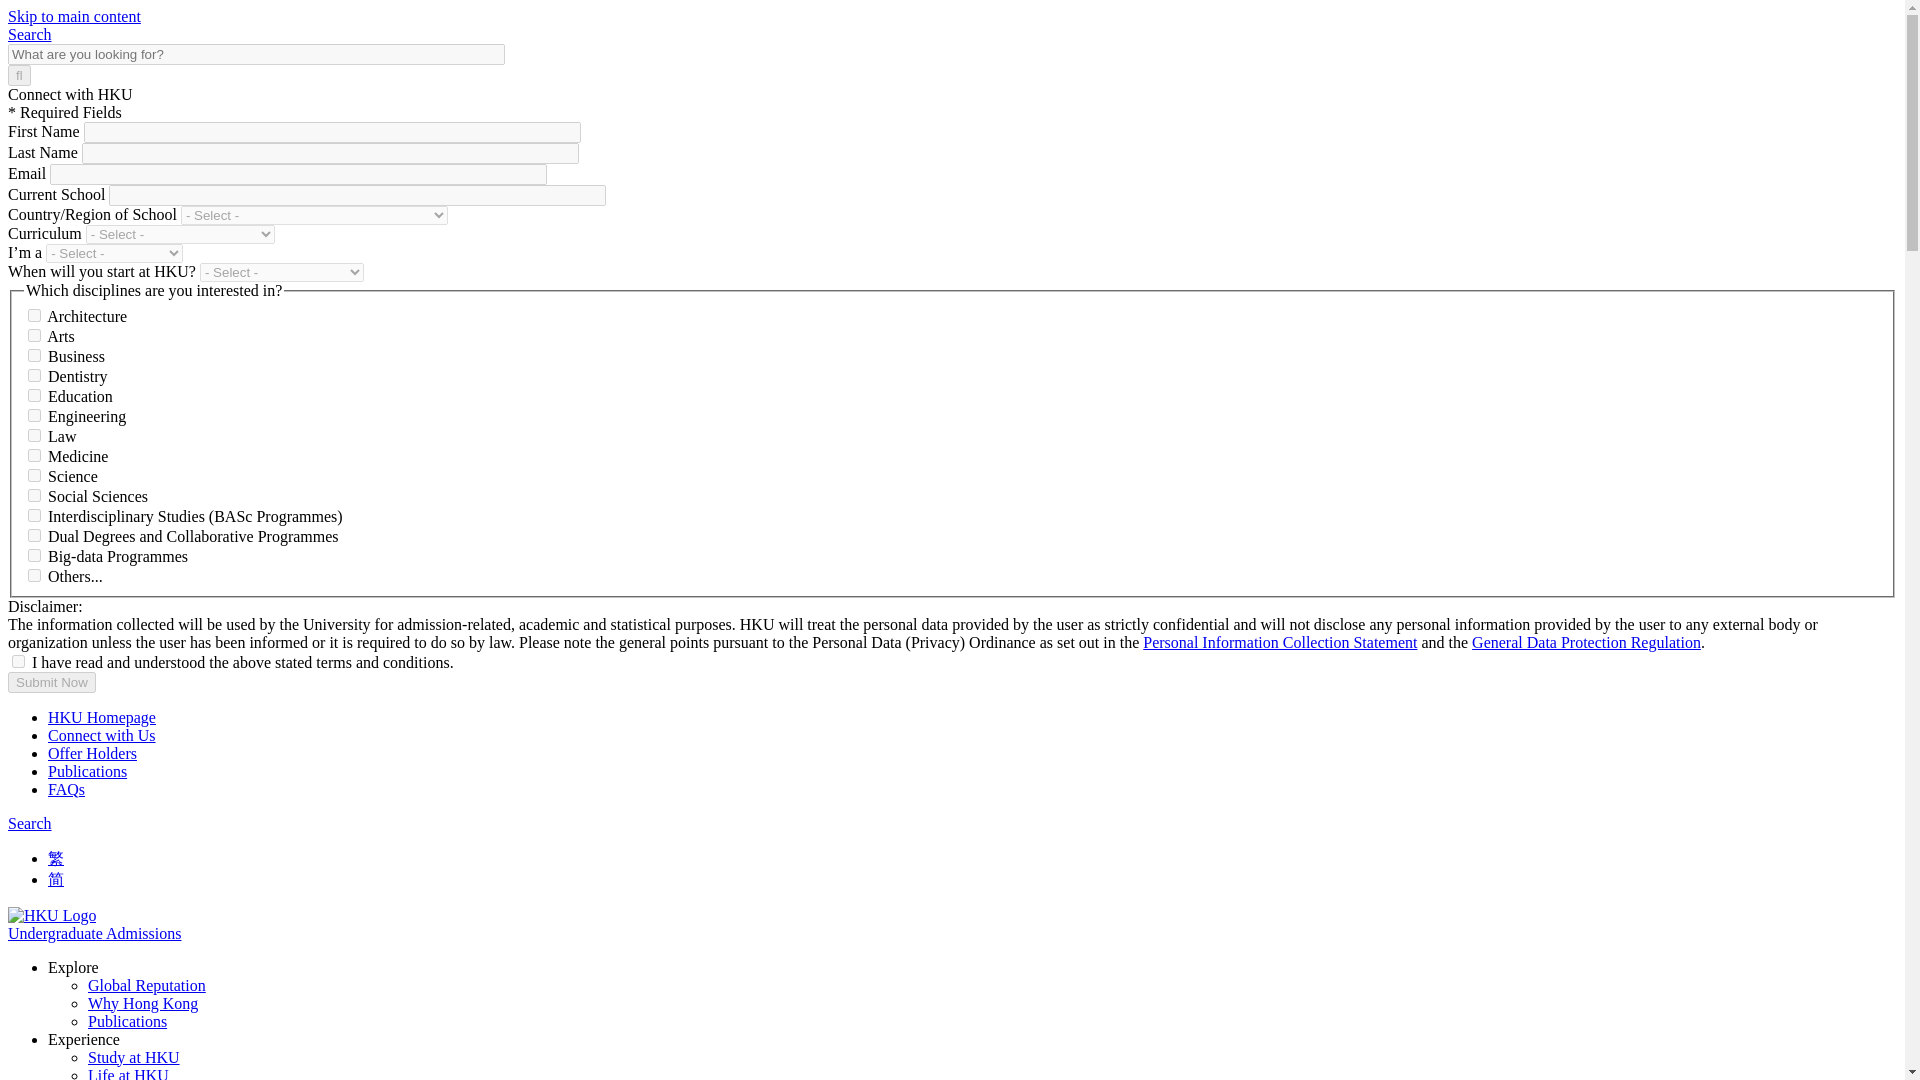 The image size is (1920, 1080). I want to click on General Data Protection Regulation, so click(1586, 642).